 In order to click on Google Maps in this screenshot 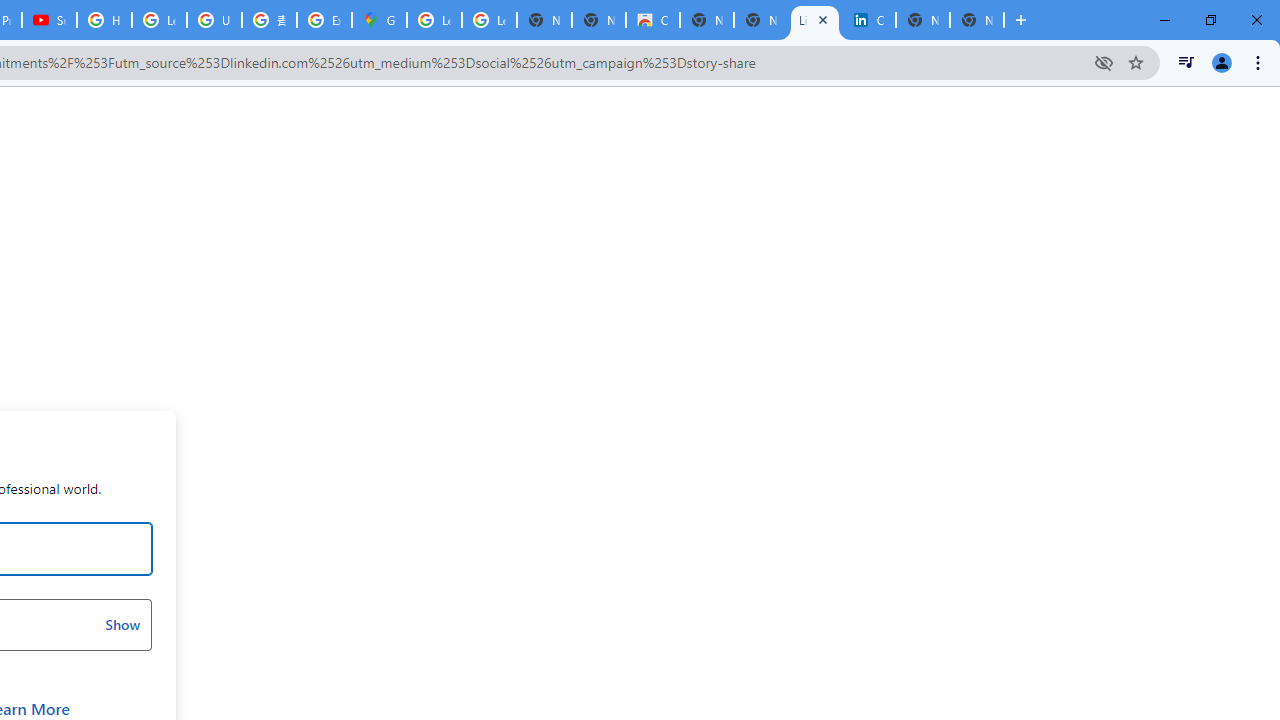, I will do `click(380, 20)`.